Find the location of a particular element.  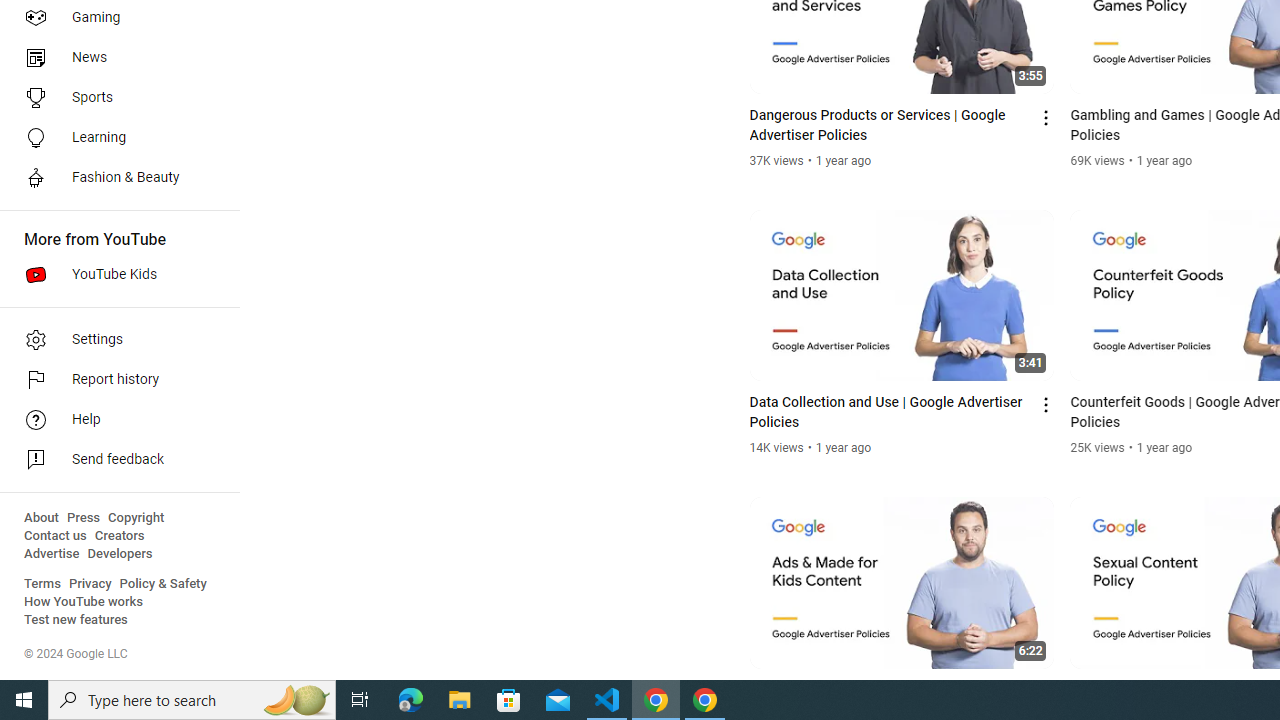

YouTube Kids is located at coordinates (114, 274).